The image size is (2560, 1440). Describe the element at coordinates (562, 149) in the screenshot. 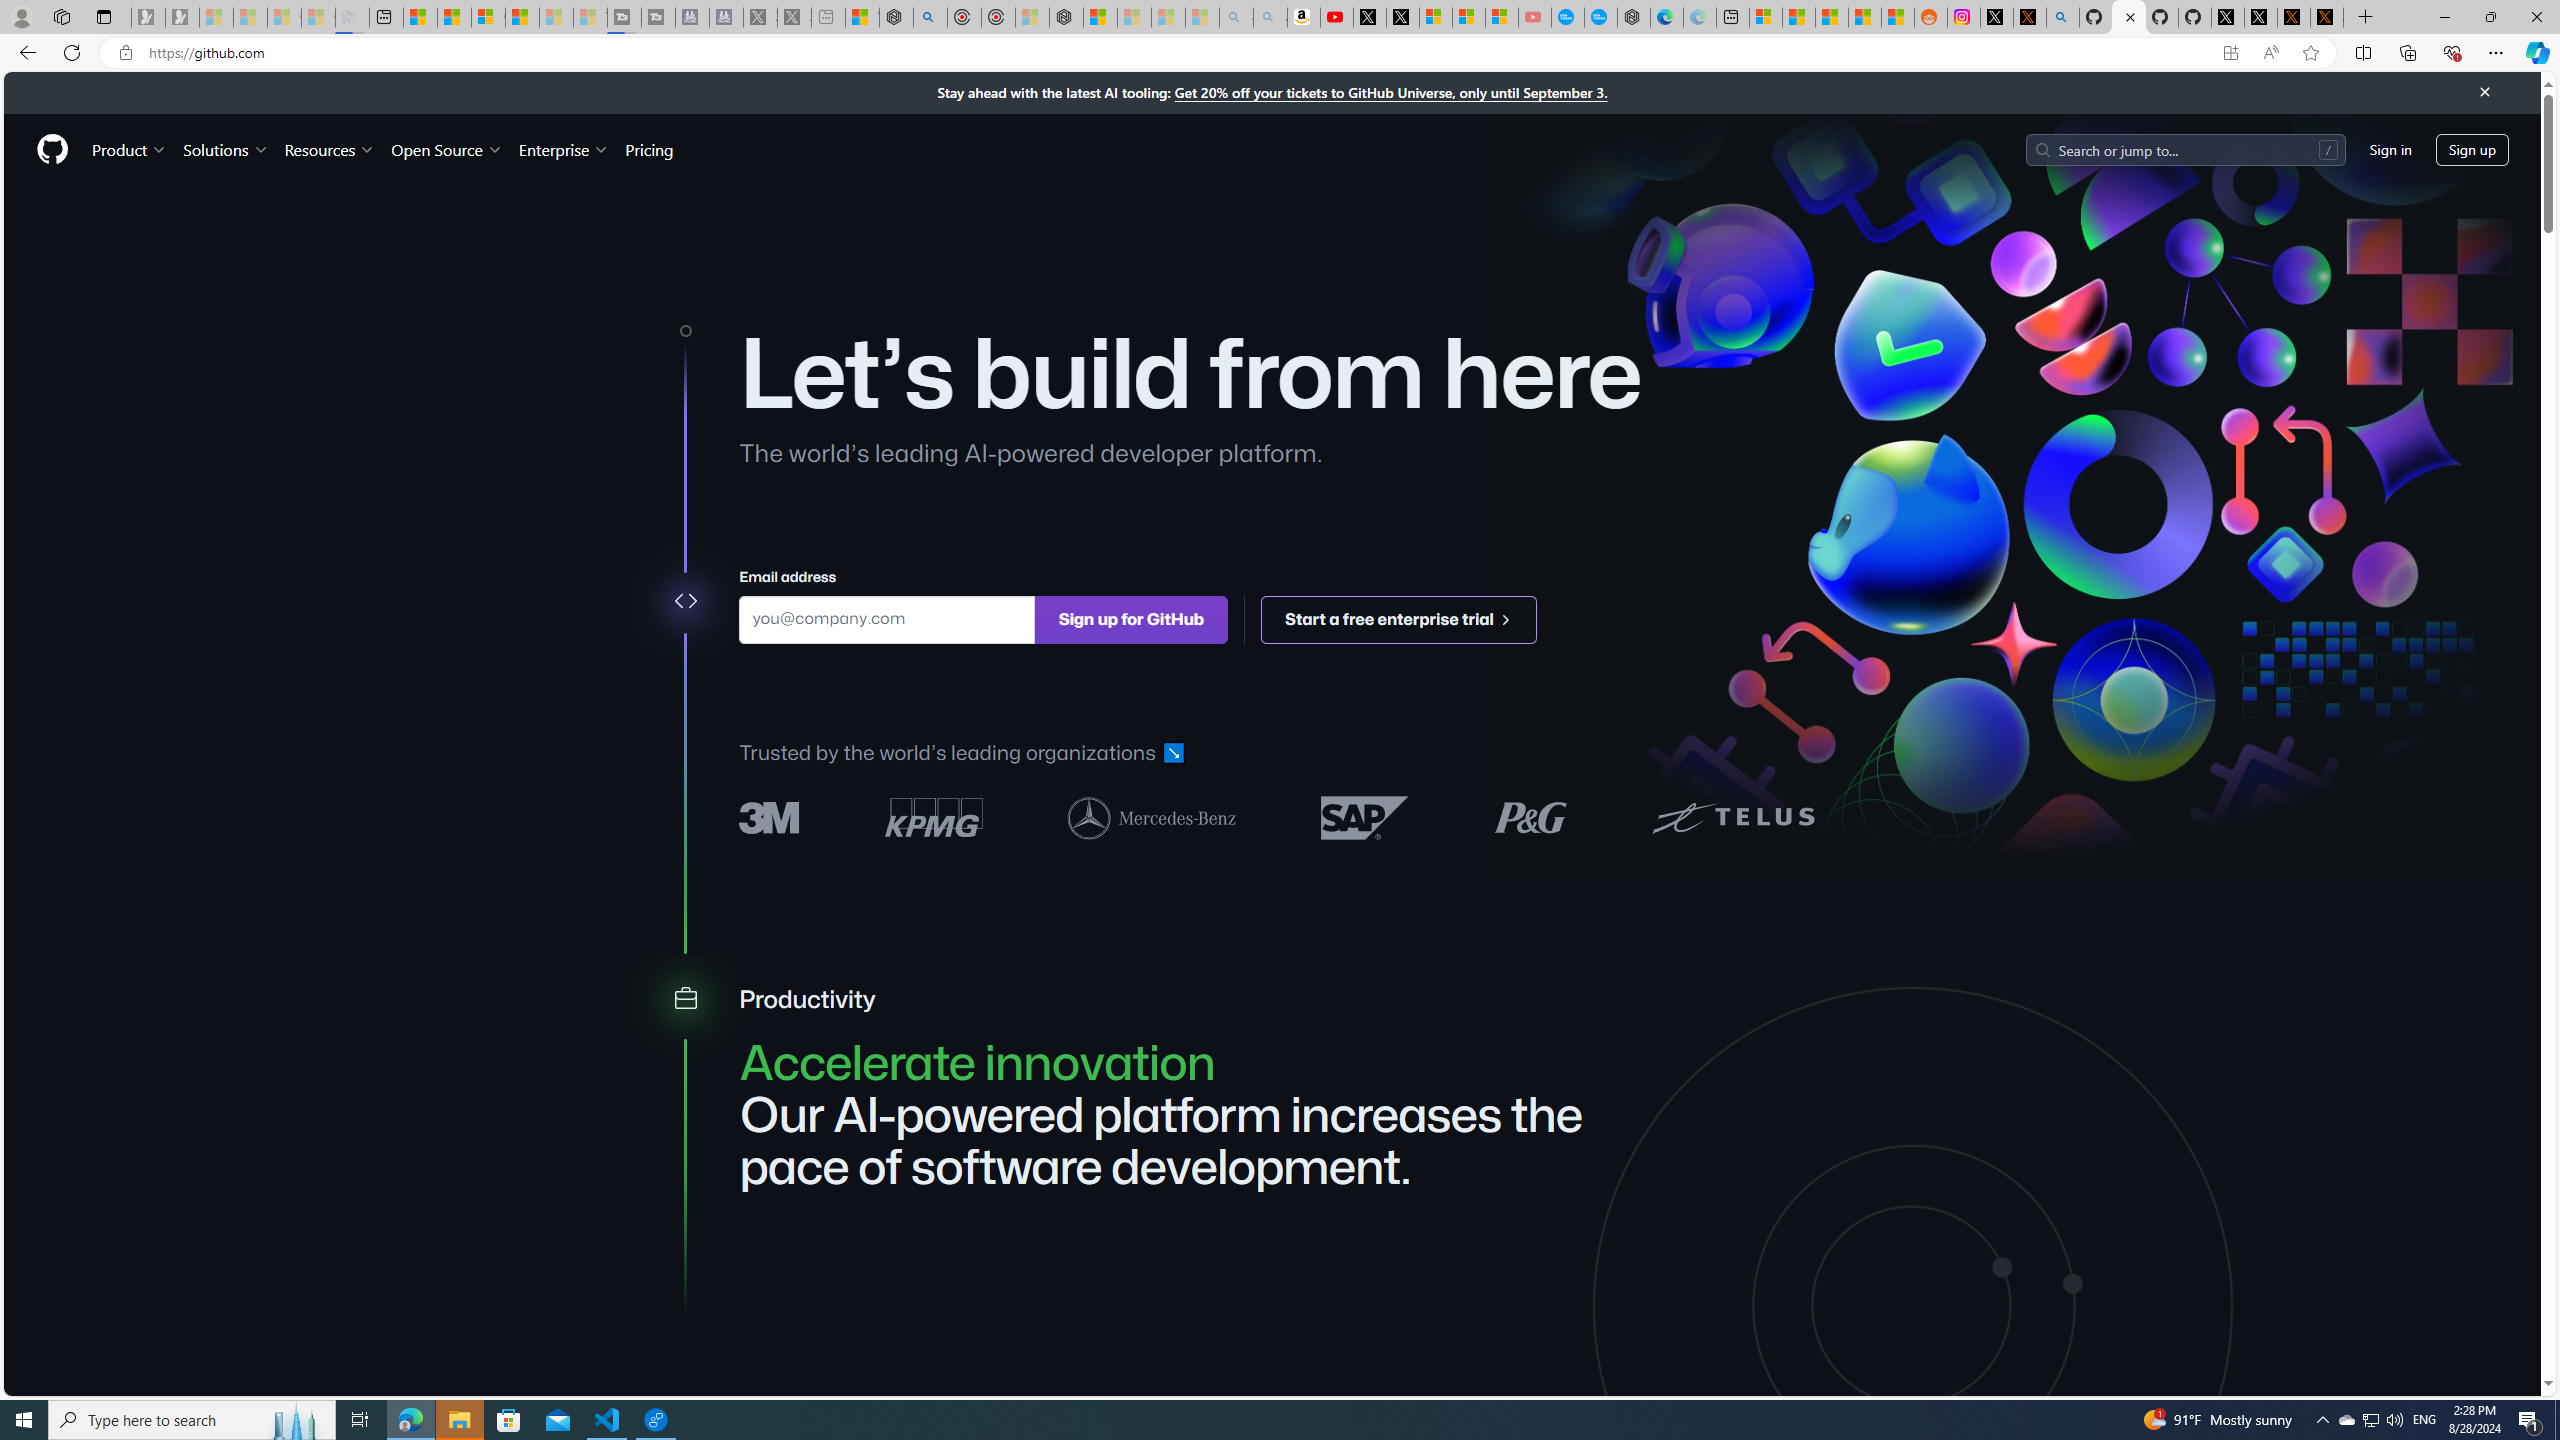

I see `Enterprise` at that location.